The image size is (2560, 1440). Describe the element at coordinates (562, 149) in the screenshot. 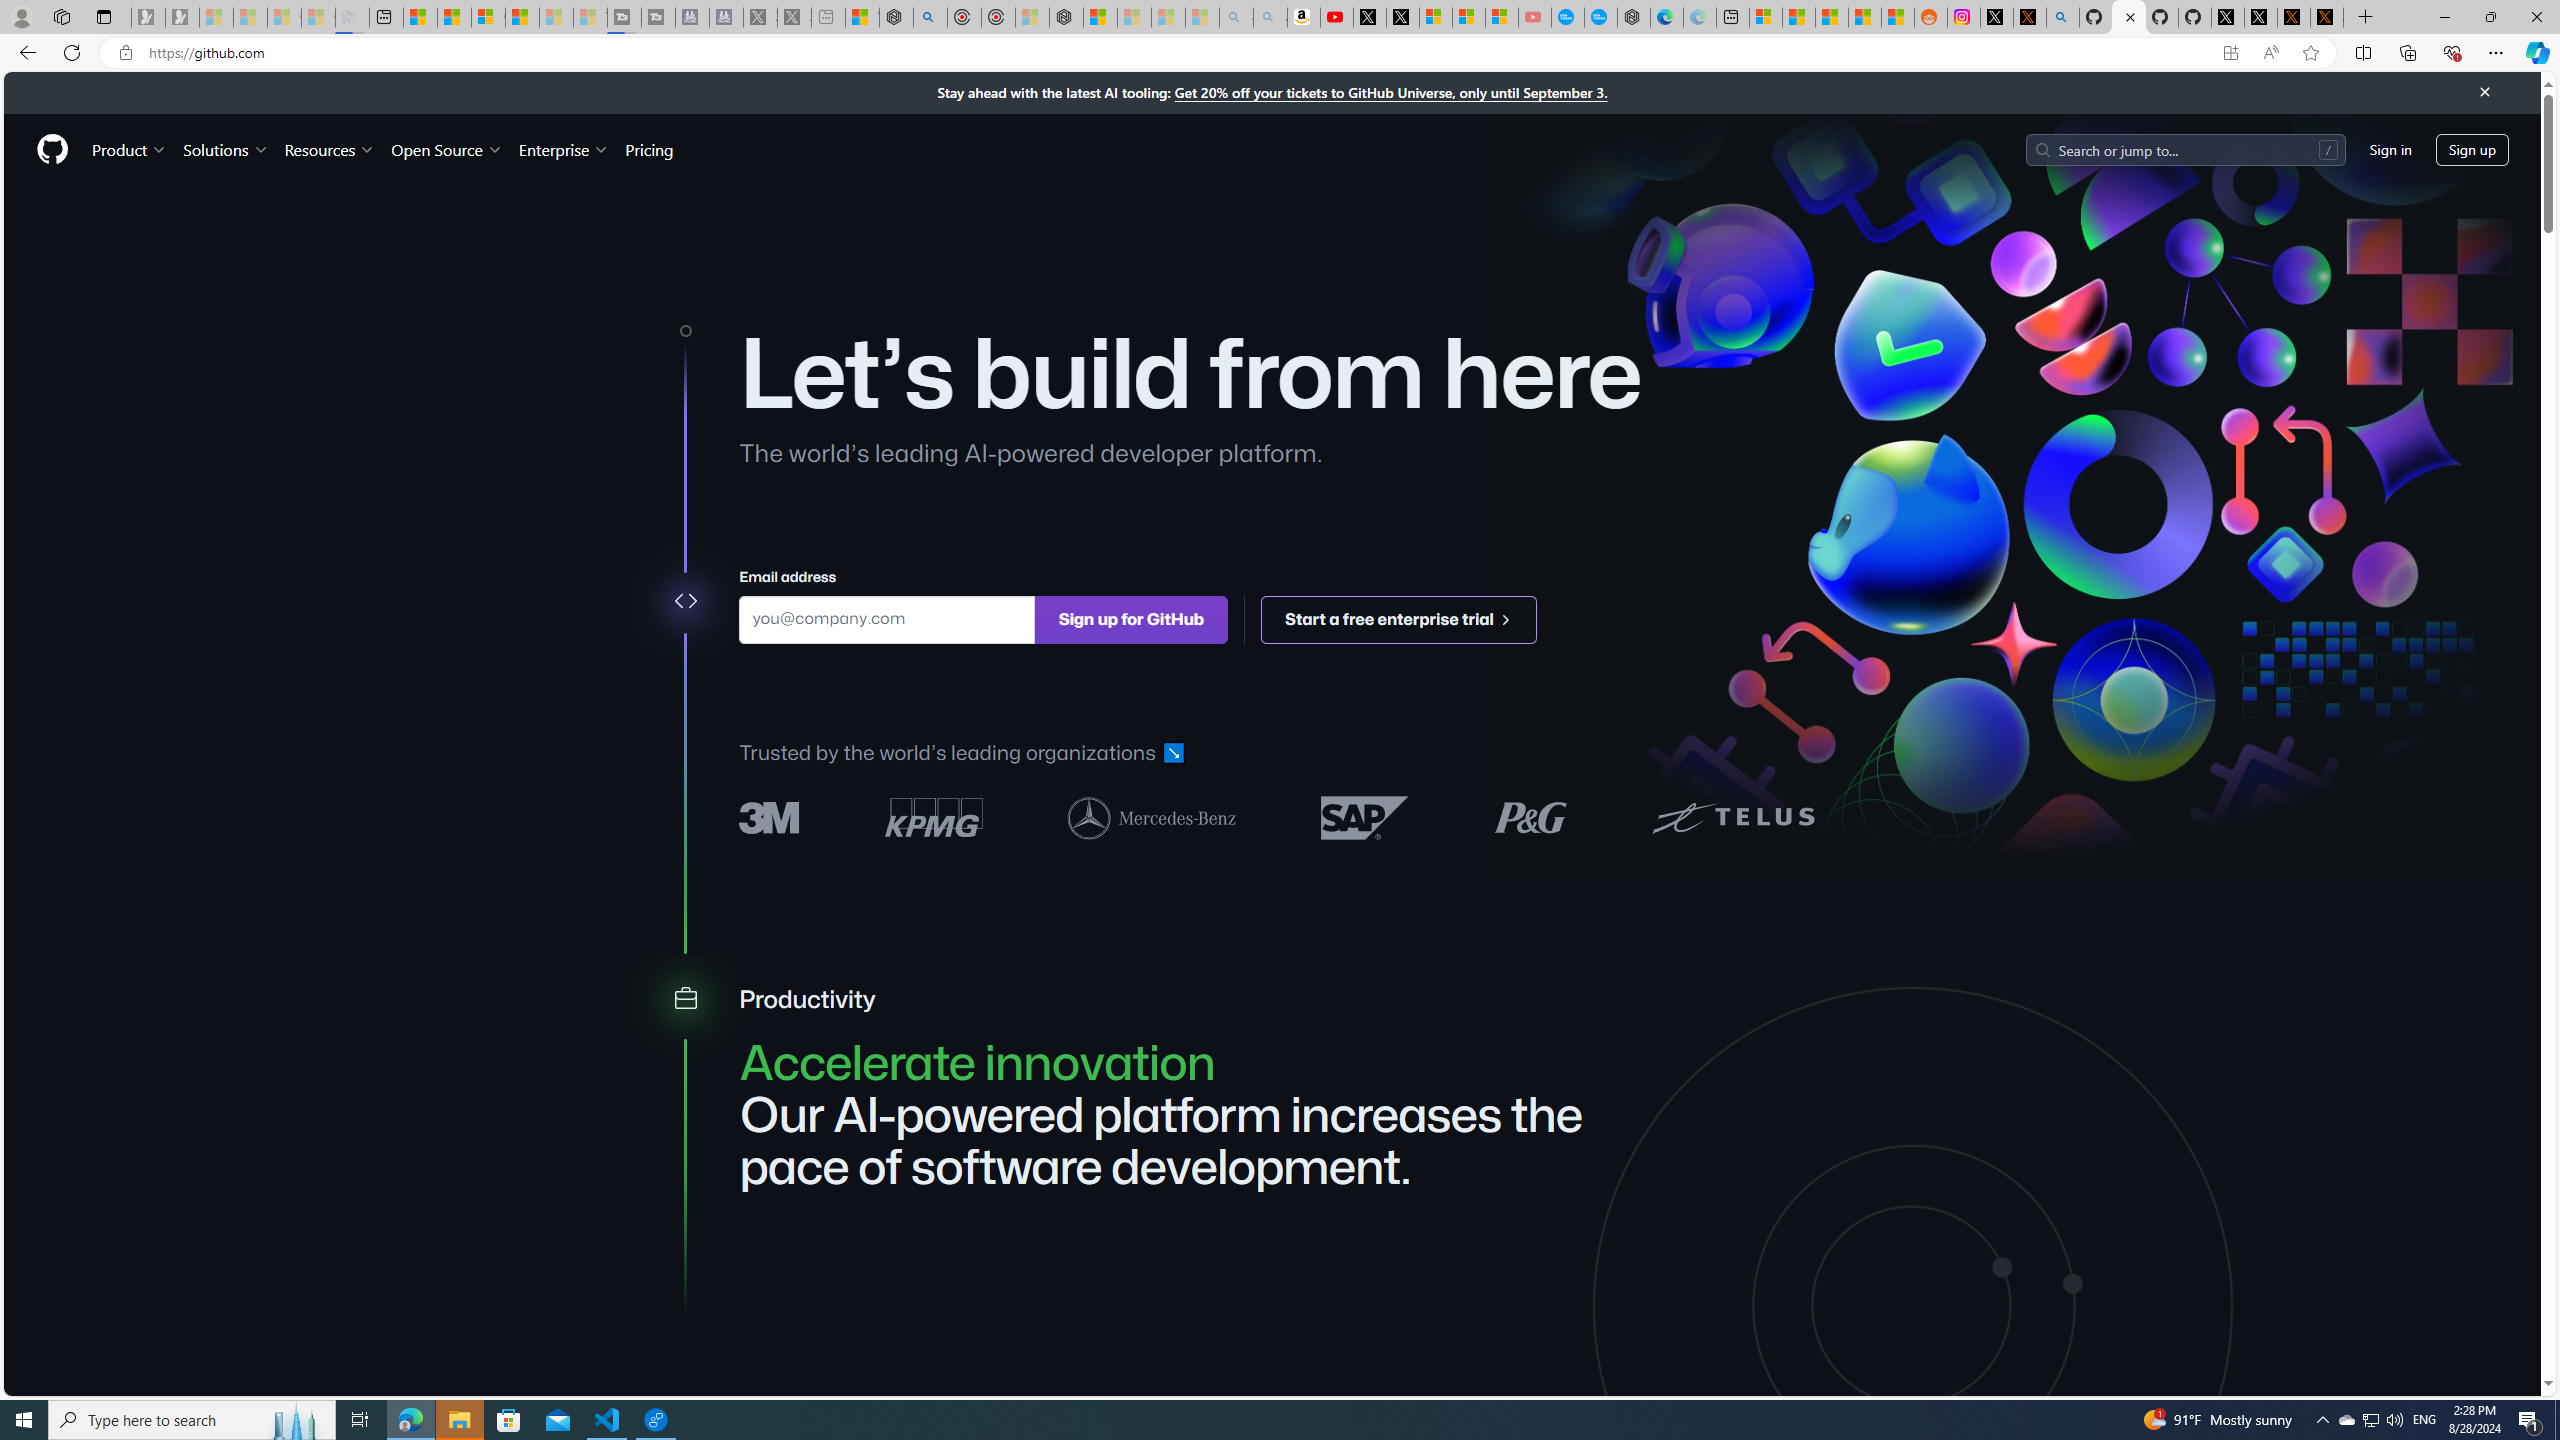

I see `Enterprise` at that location.